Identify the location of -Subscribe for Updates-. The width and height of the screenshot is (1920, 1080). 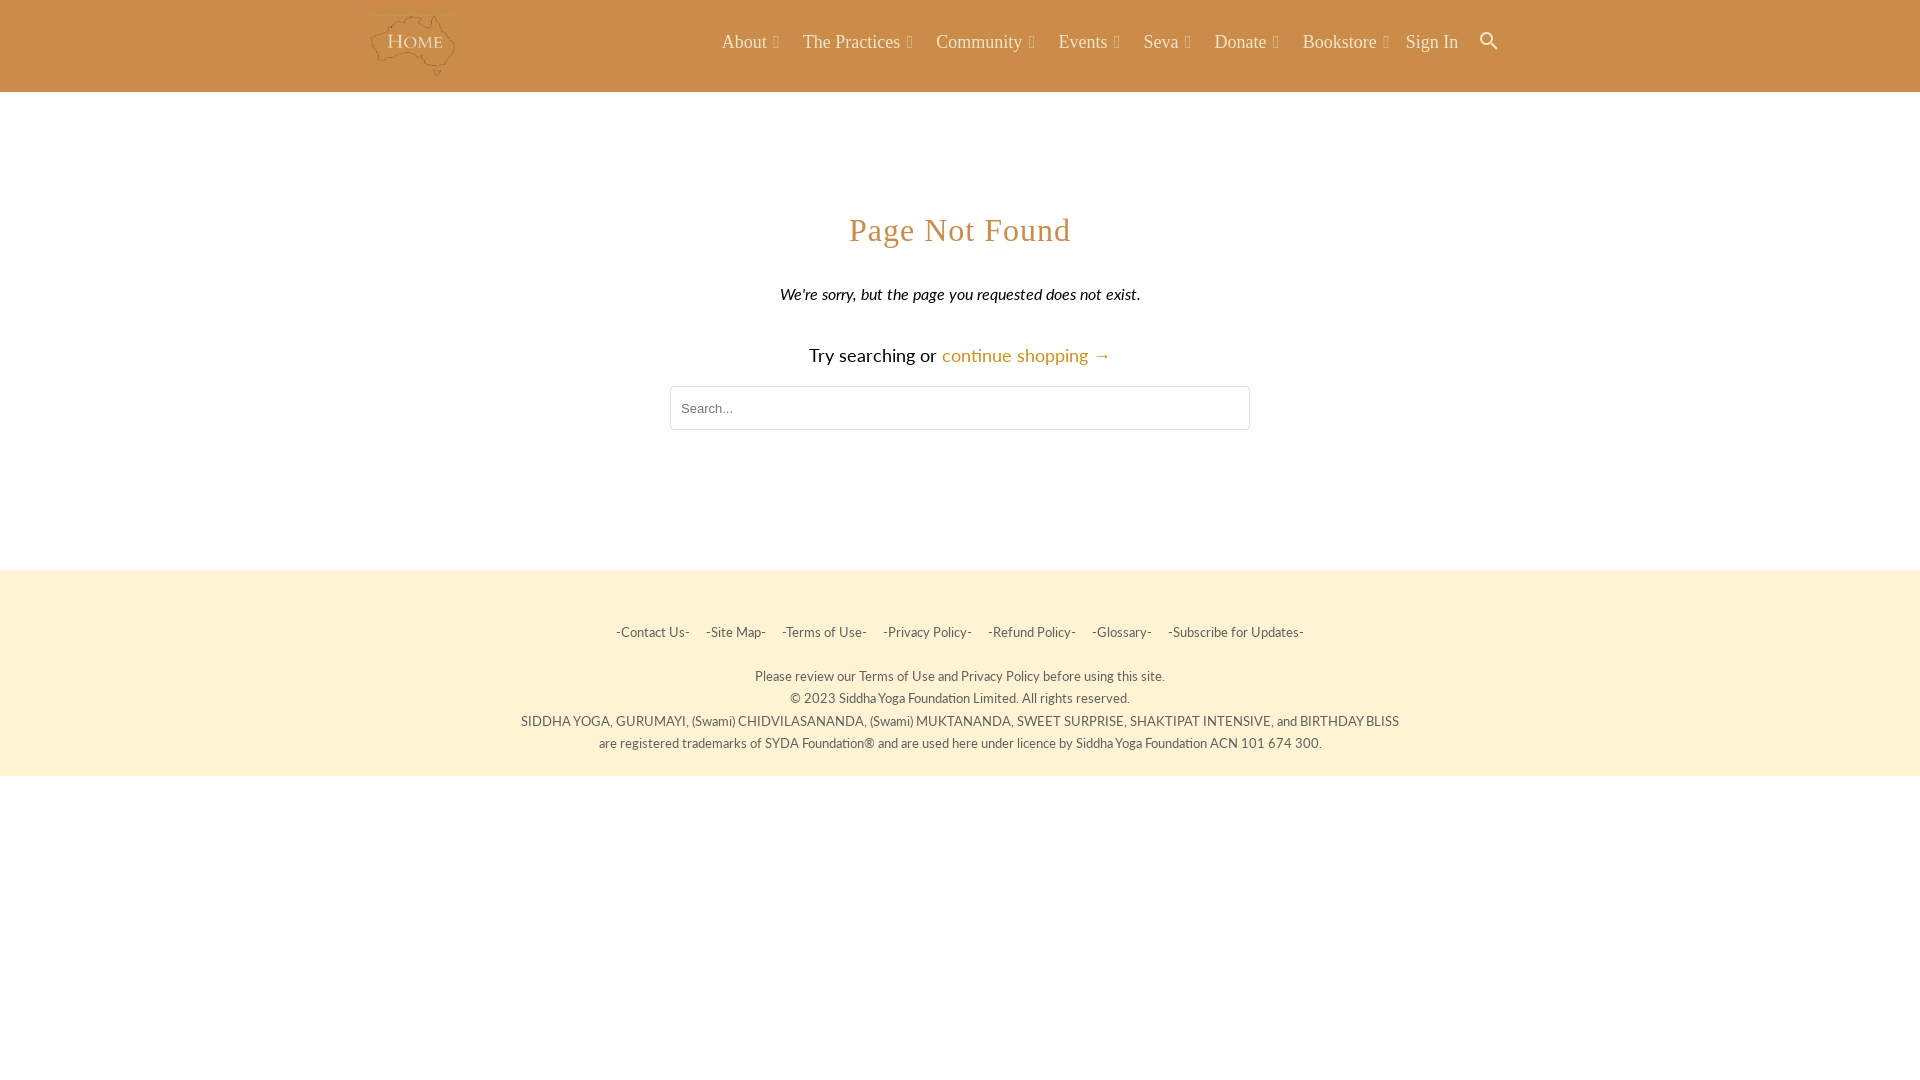
(1234, 632).